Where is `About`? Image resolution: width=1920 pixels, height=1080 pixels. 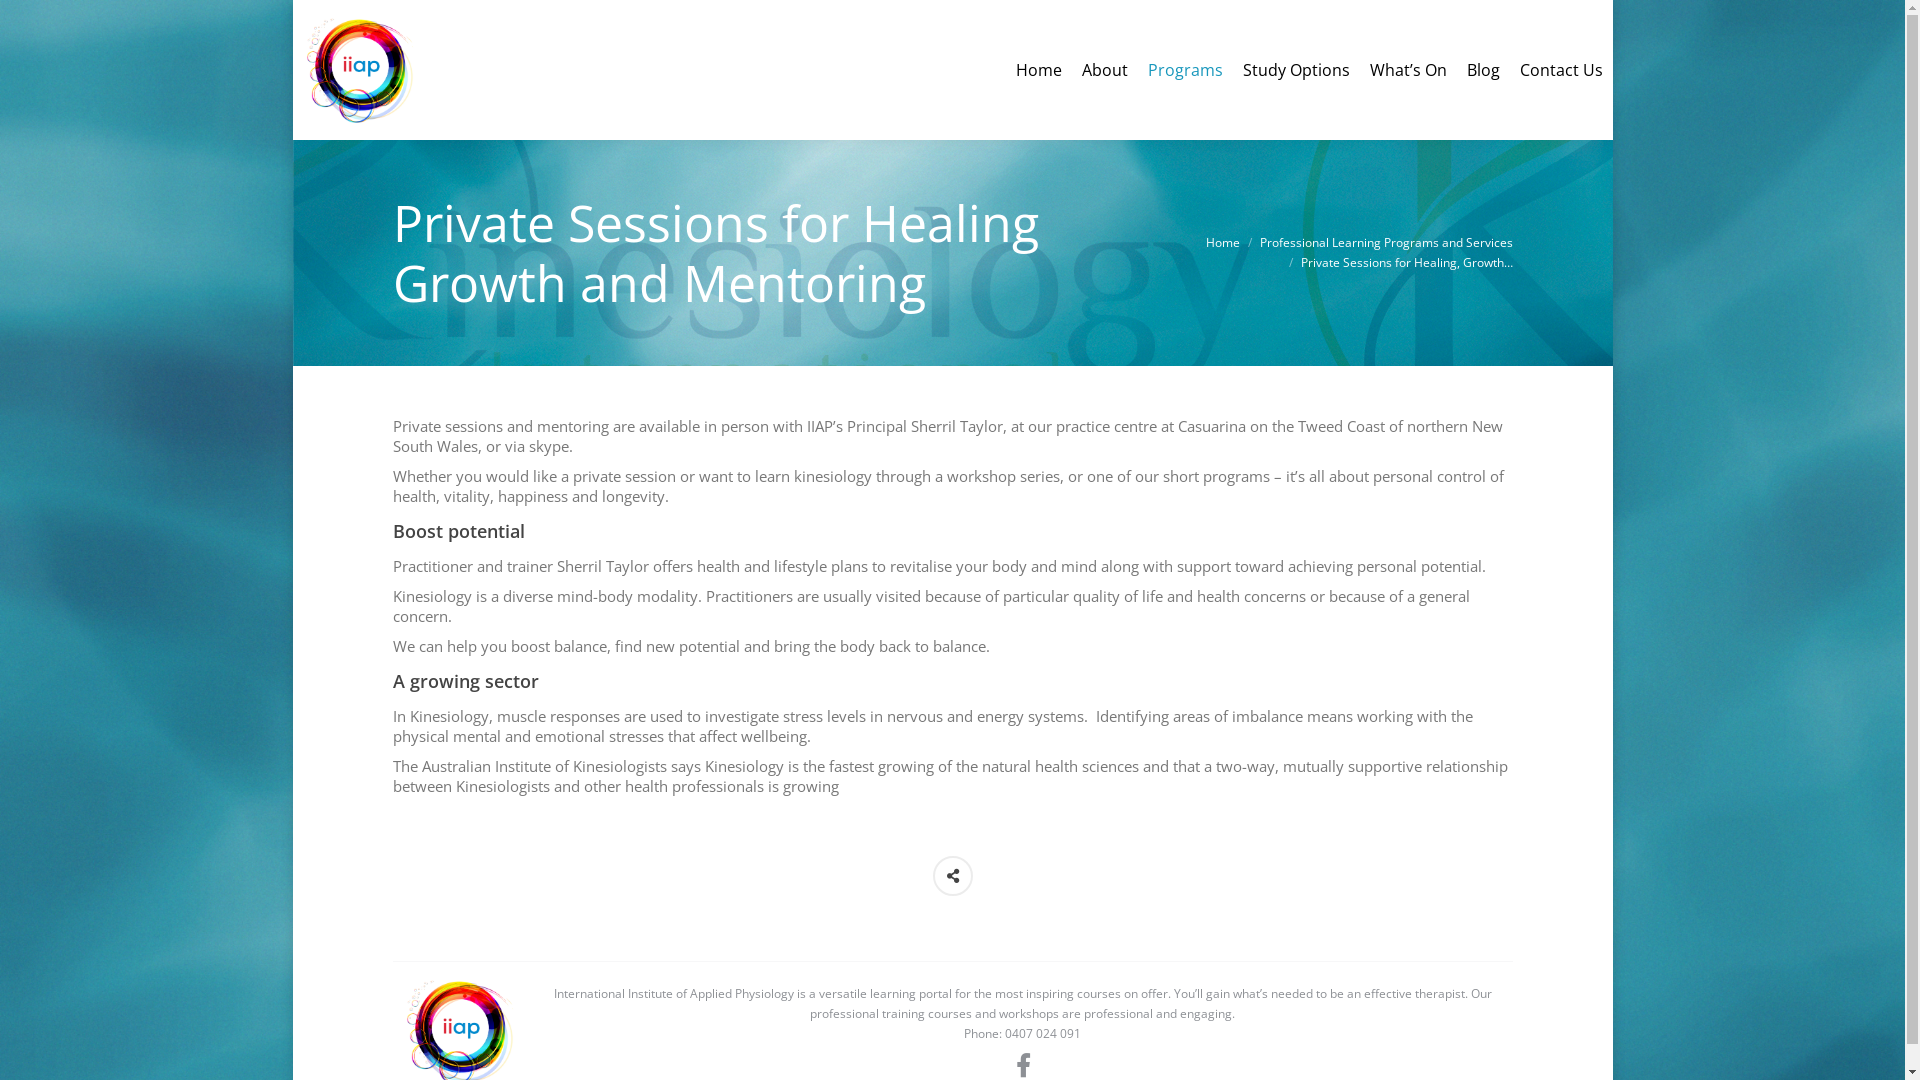 About is located at coordinates (1105, 70).